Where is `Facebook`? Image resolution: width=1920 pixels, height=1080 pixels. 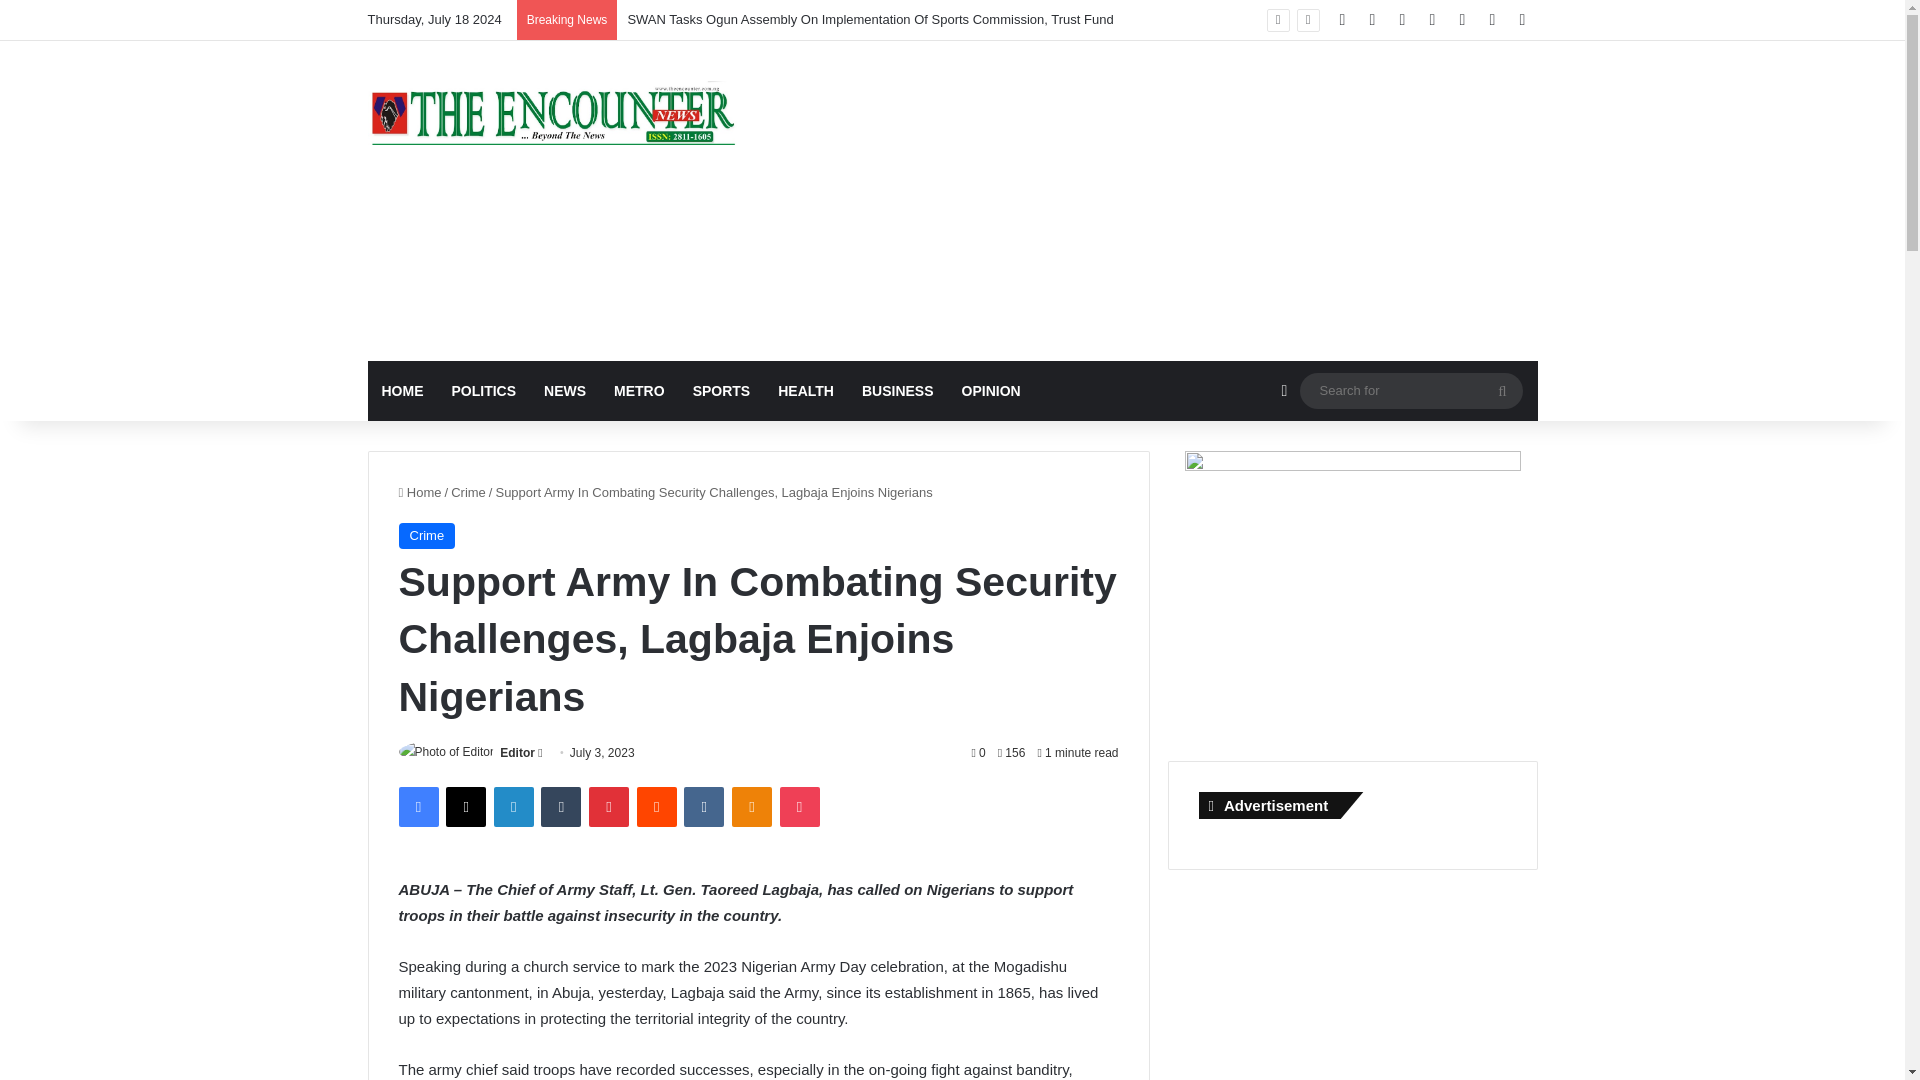 Facebook is located at coordinates (417, 807).